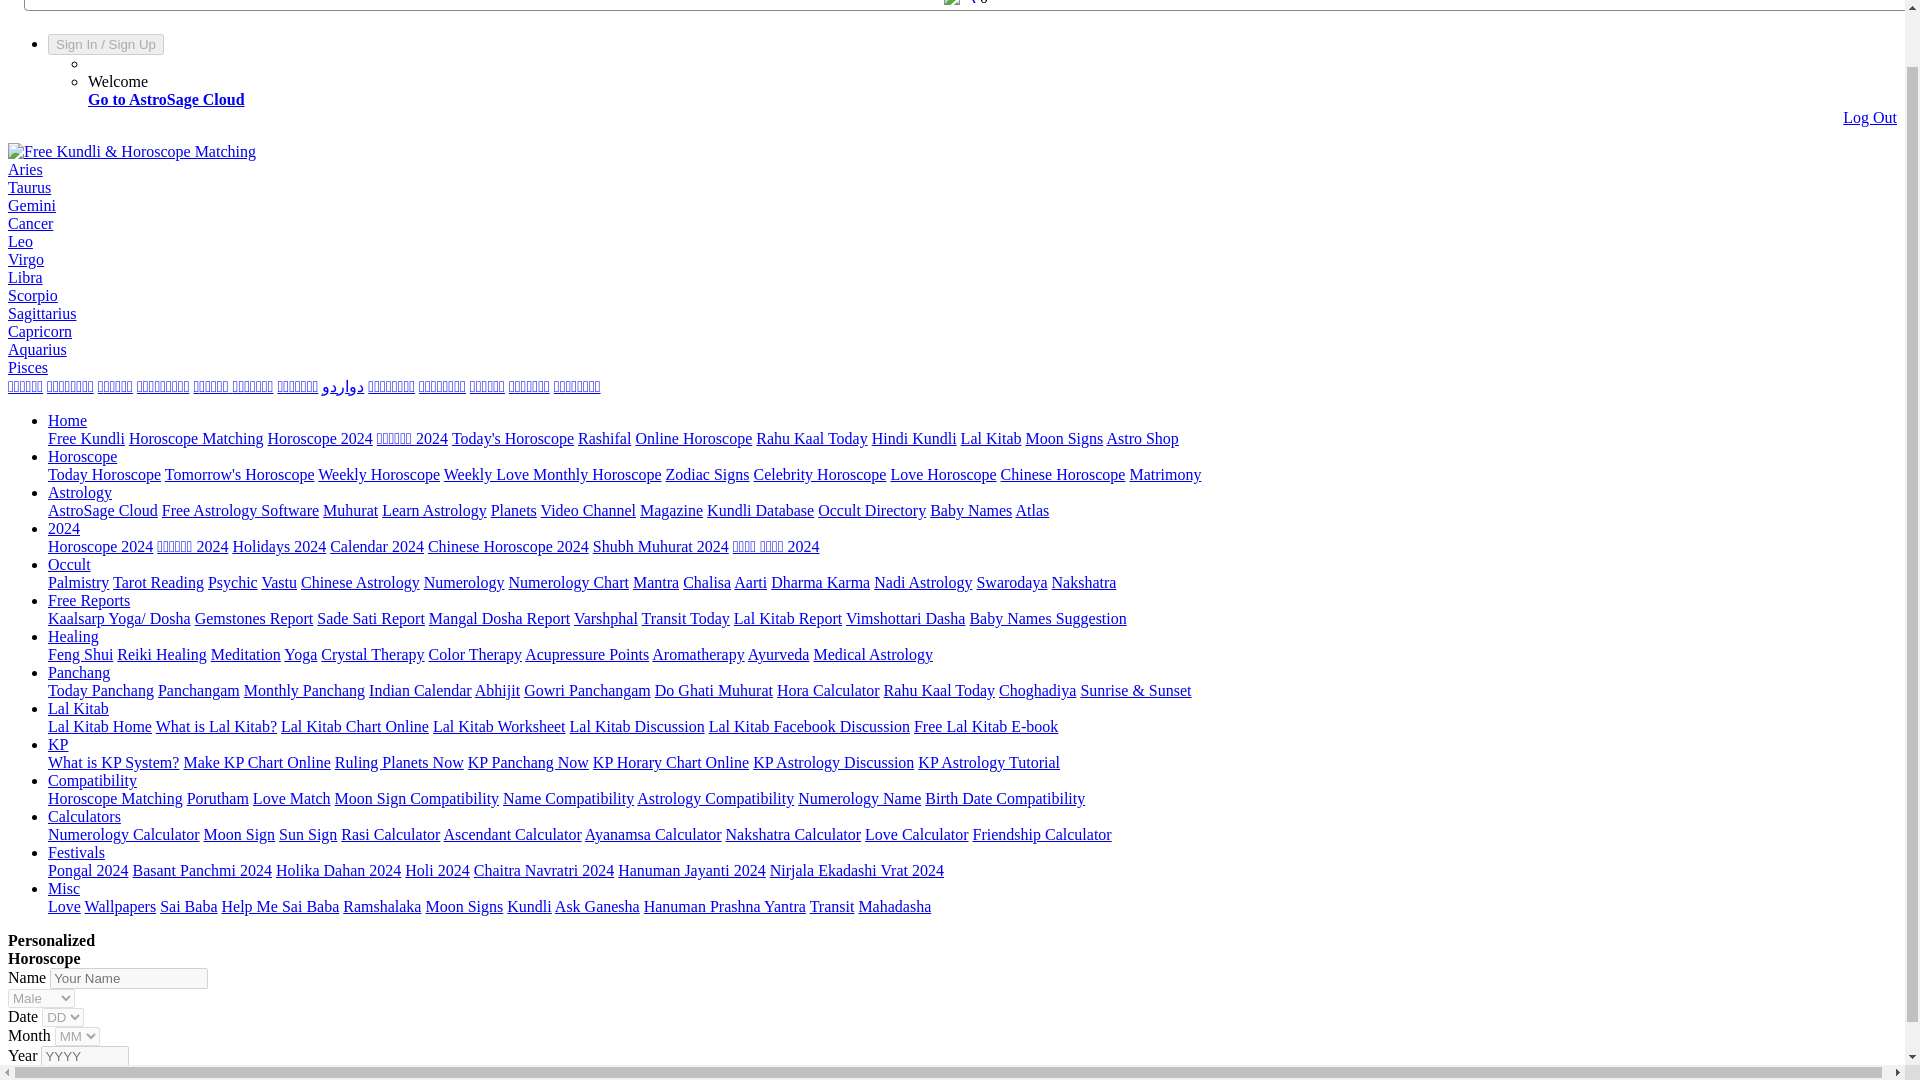 The height and width of the screenshot is (1080, 1920). I want to click on Libra, so click(24, 277).